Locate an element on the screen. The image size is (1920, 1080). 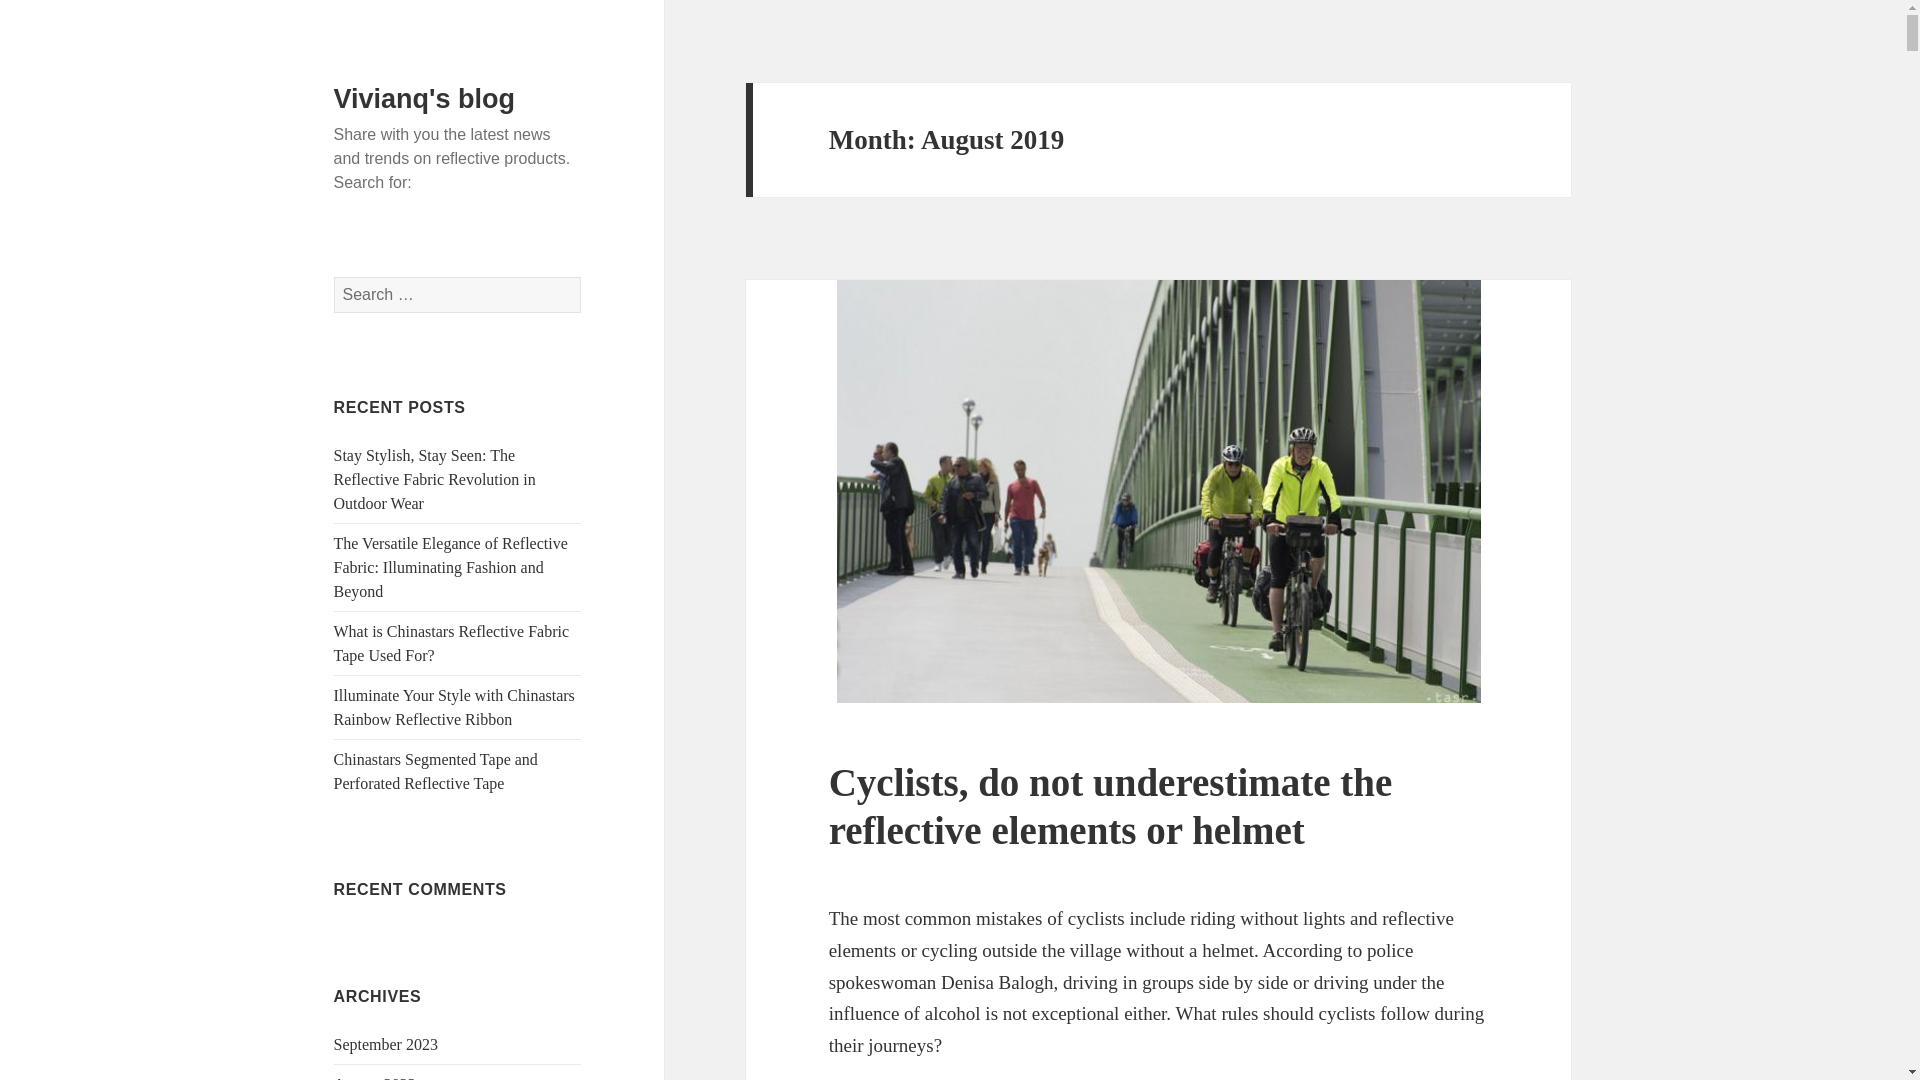
August 2023 is located at coordinates (375, 1078).